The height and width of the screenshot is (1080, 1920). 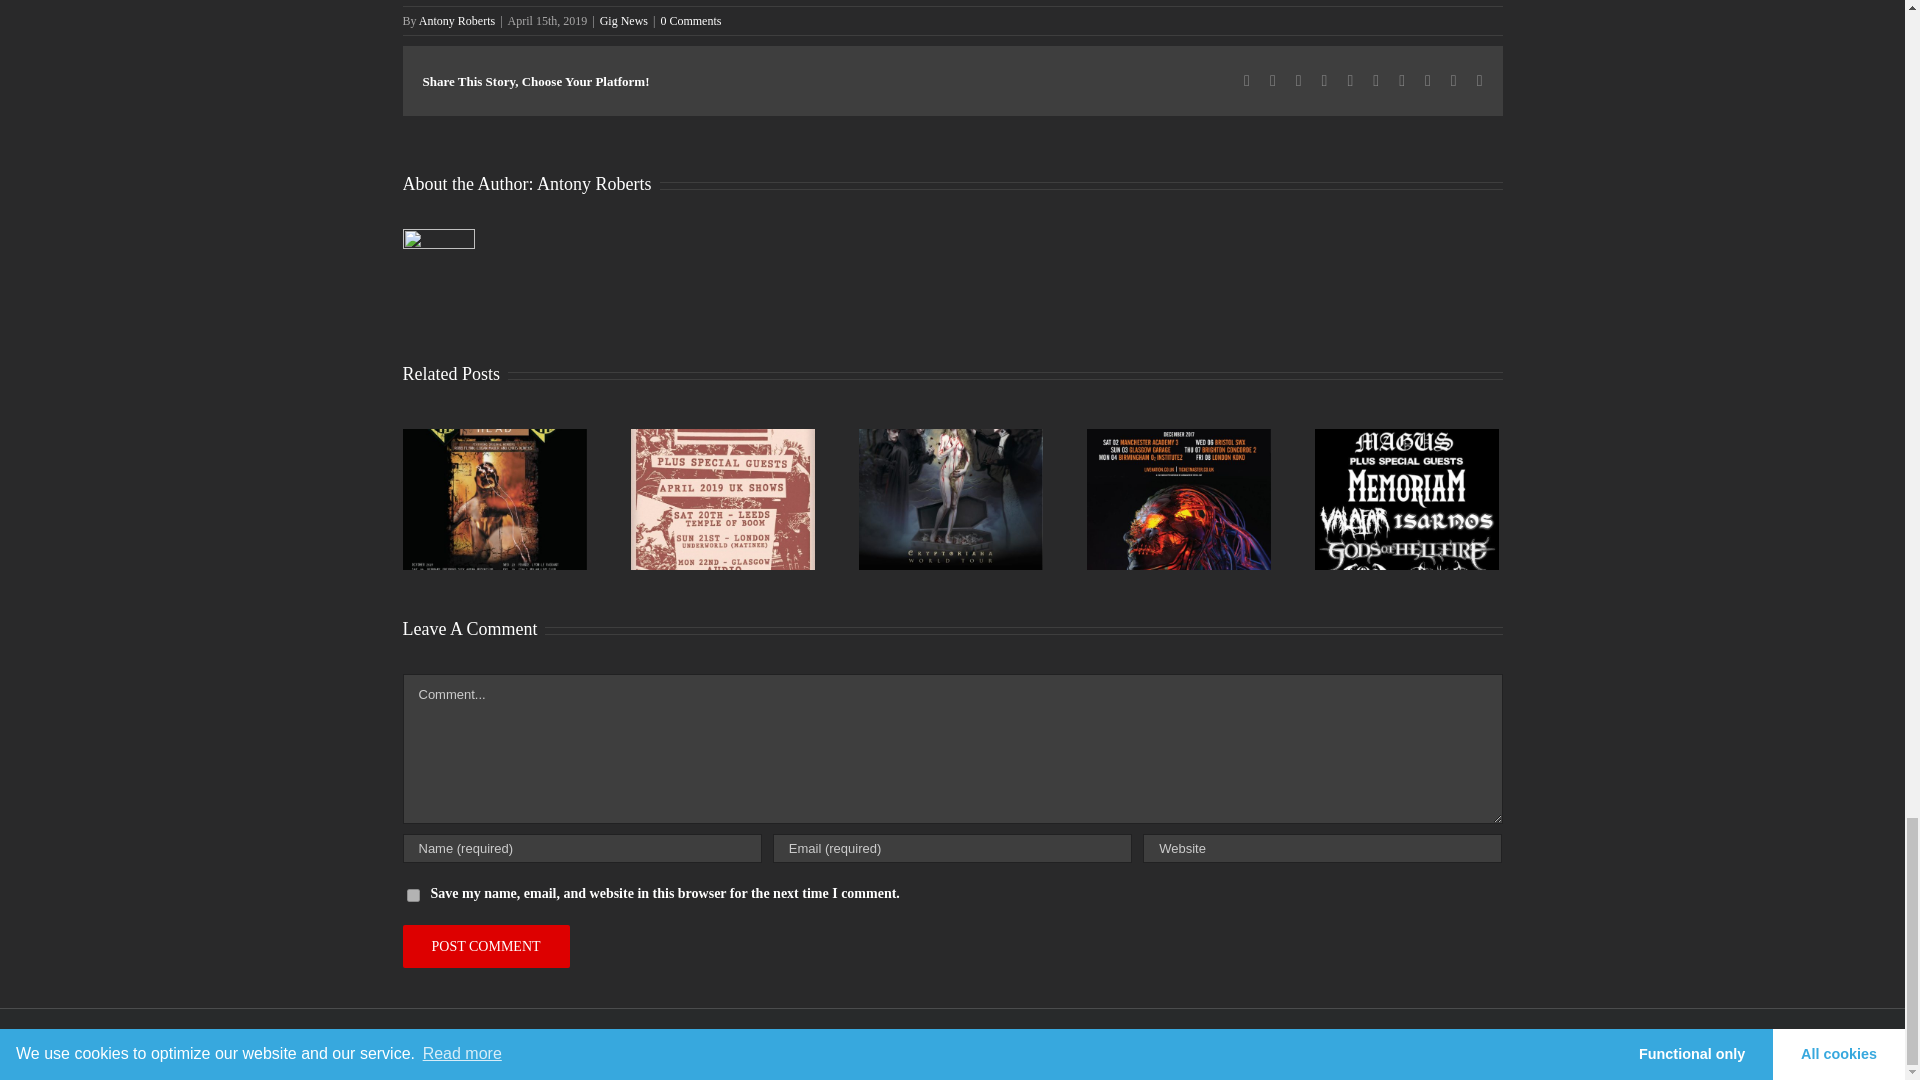 I want to click on Posts by Antony Roberts, so click(x=594, y=184).